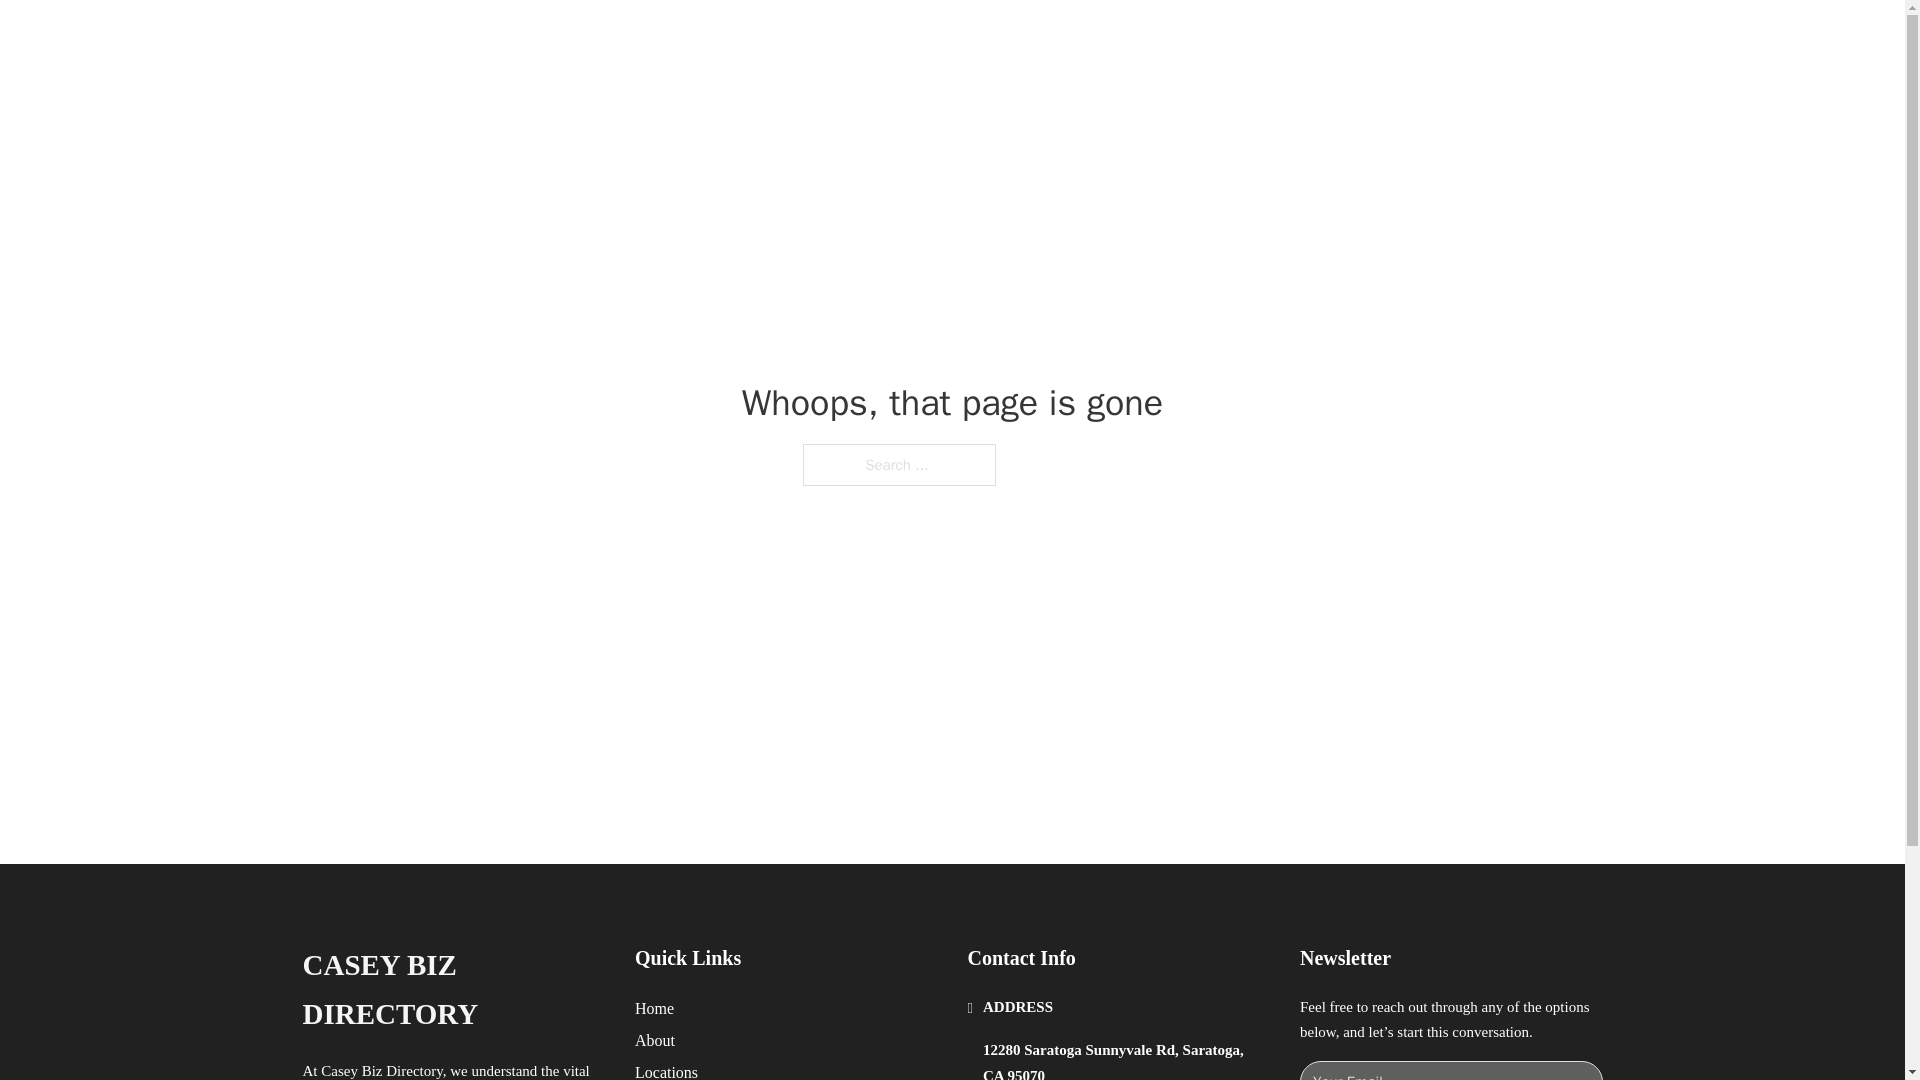  What do you see at coordinates (452, 990) in the screenshot?
I see `CASEY BIZ DIRECTORY` at bounding box center [452, 990].